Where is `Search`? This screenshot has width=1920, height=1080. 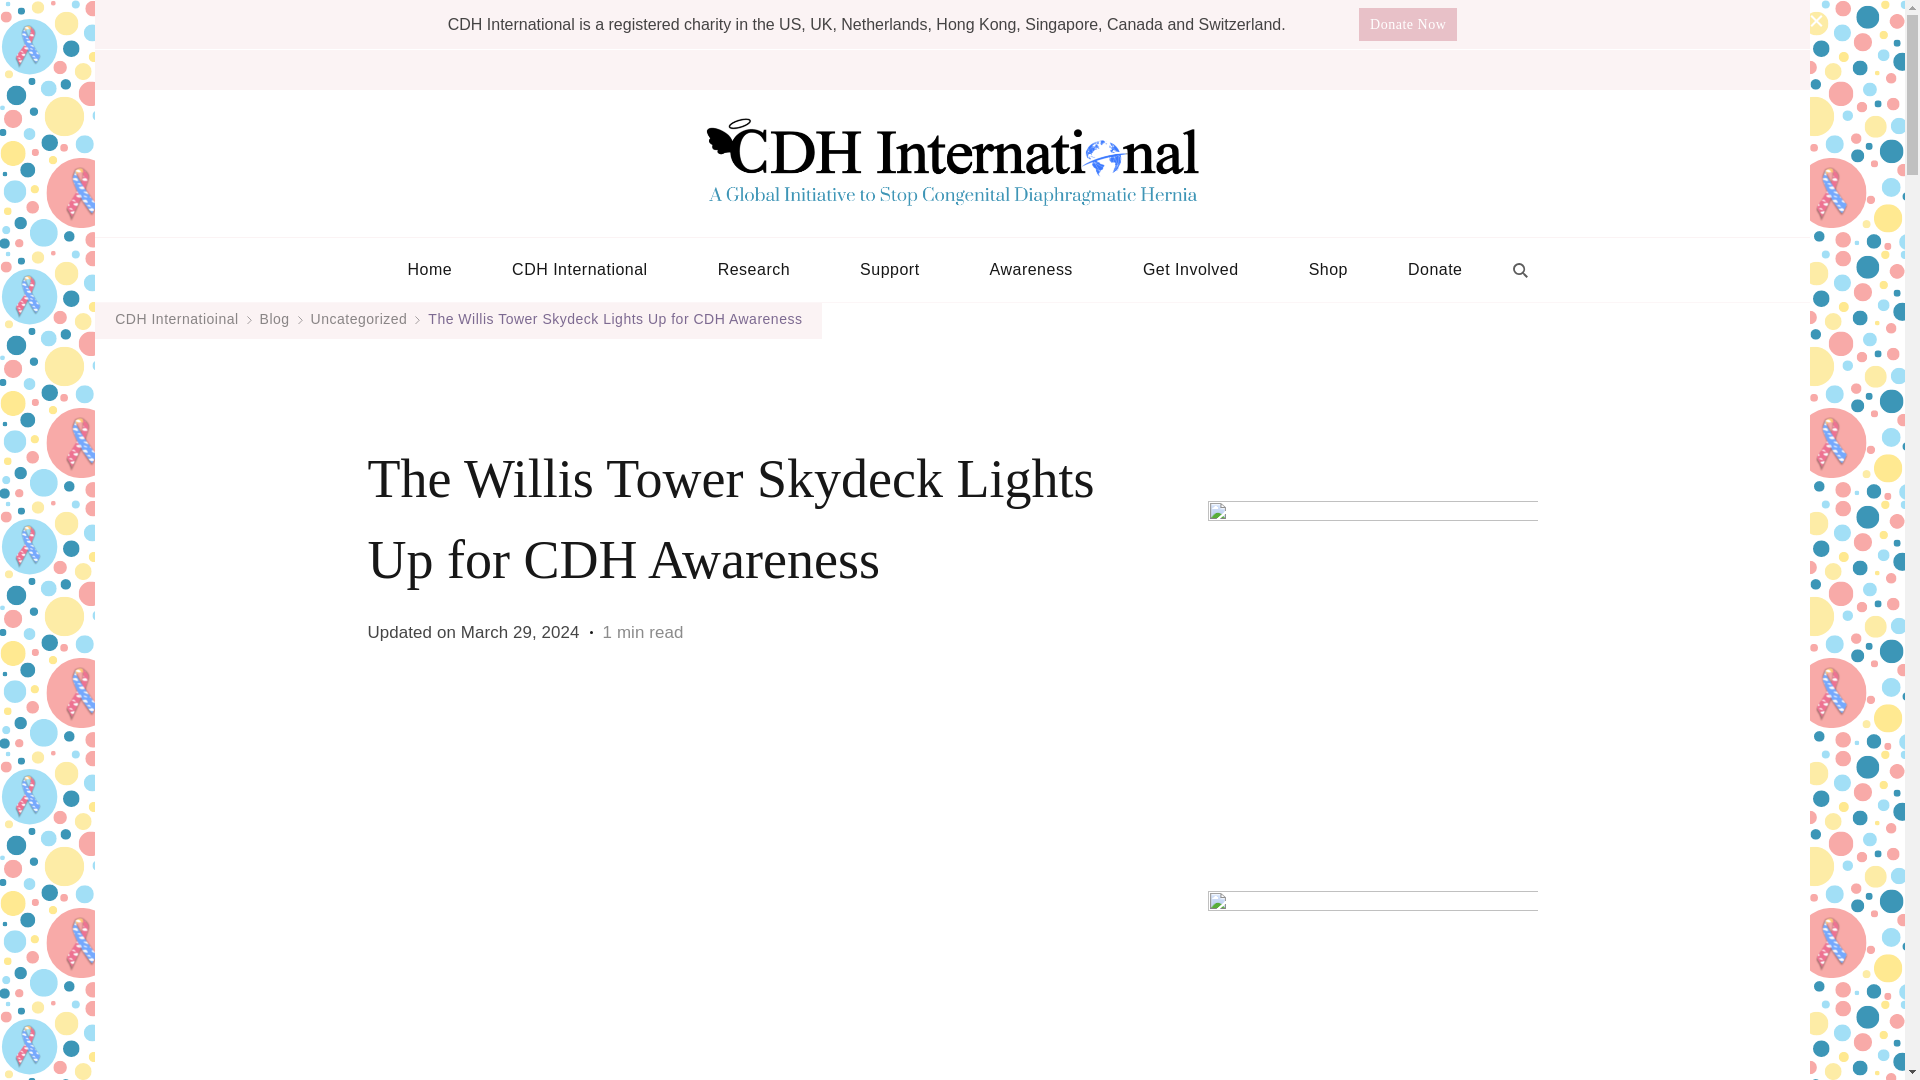 Search is located at coordinates (301, 233).